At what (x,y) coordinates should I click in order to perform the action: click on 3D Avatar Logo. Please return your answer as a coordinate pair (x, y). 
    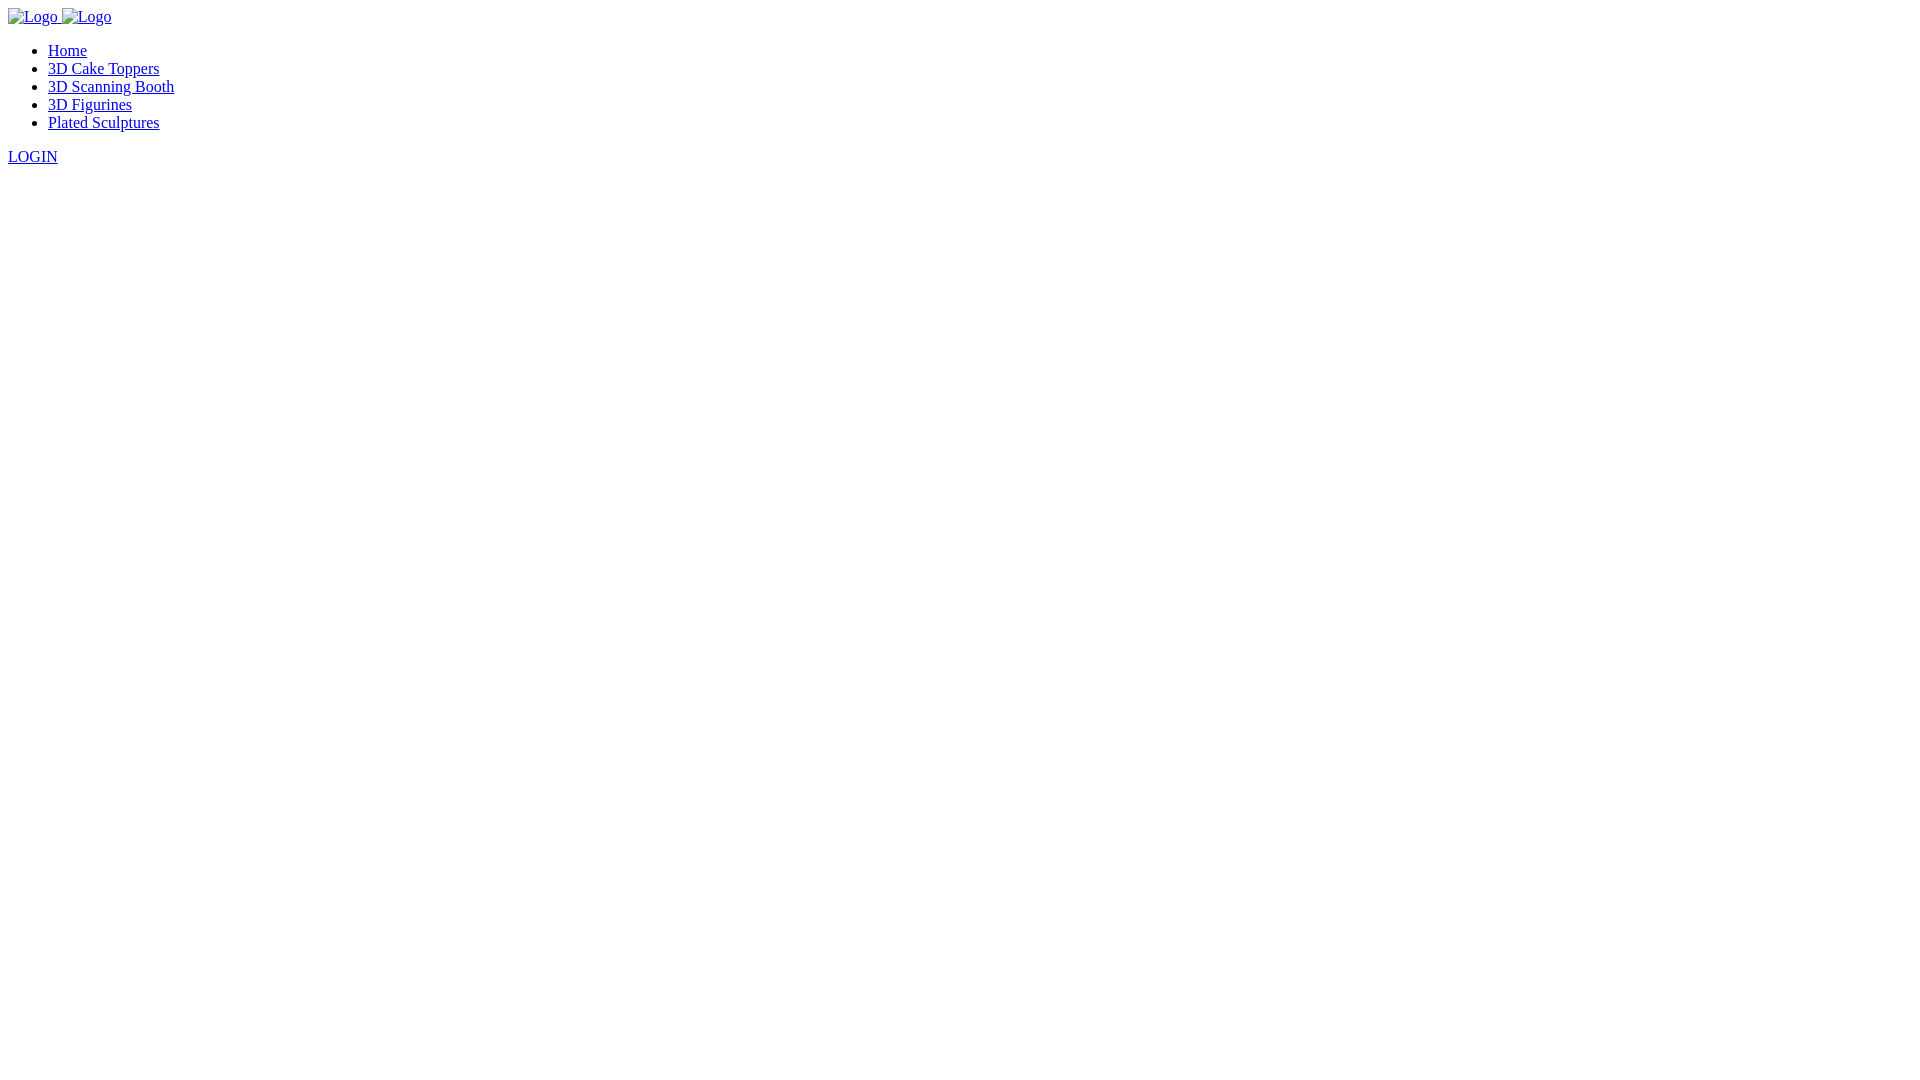
    Looking at the image, I should click on (33, 17).